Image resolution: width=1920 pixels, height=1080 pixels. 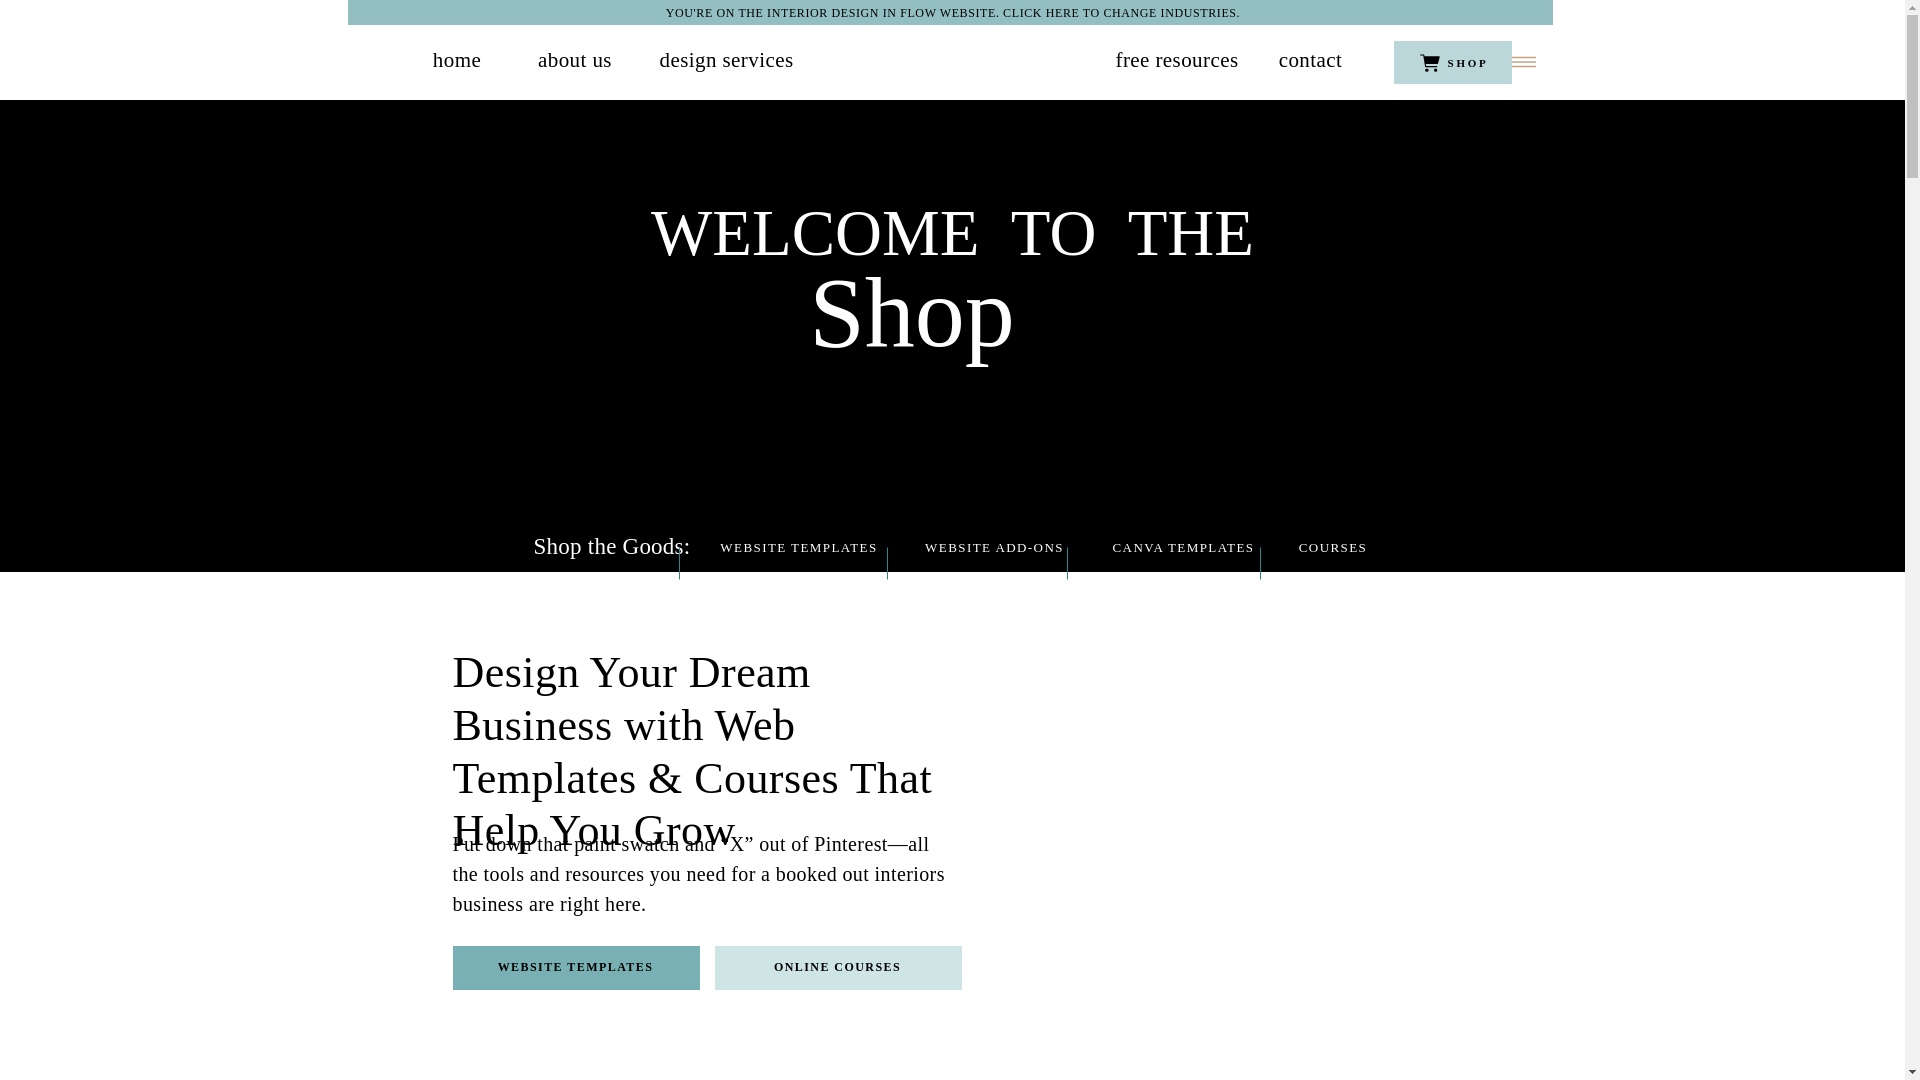 I want to click on free resources, so click(x=1176, y=60).